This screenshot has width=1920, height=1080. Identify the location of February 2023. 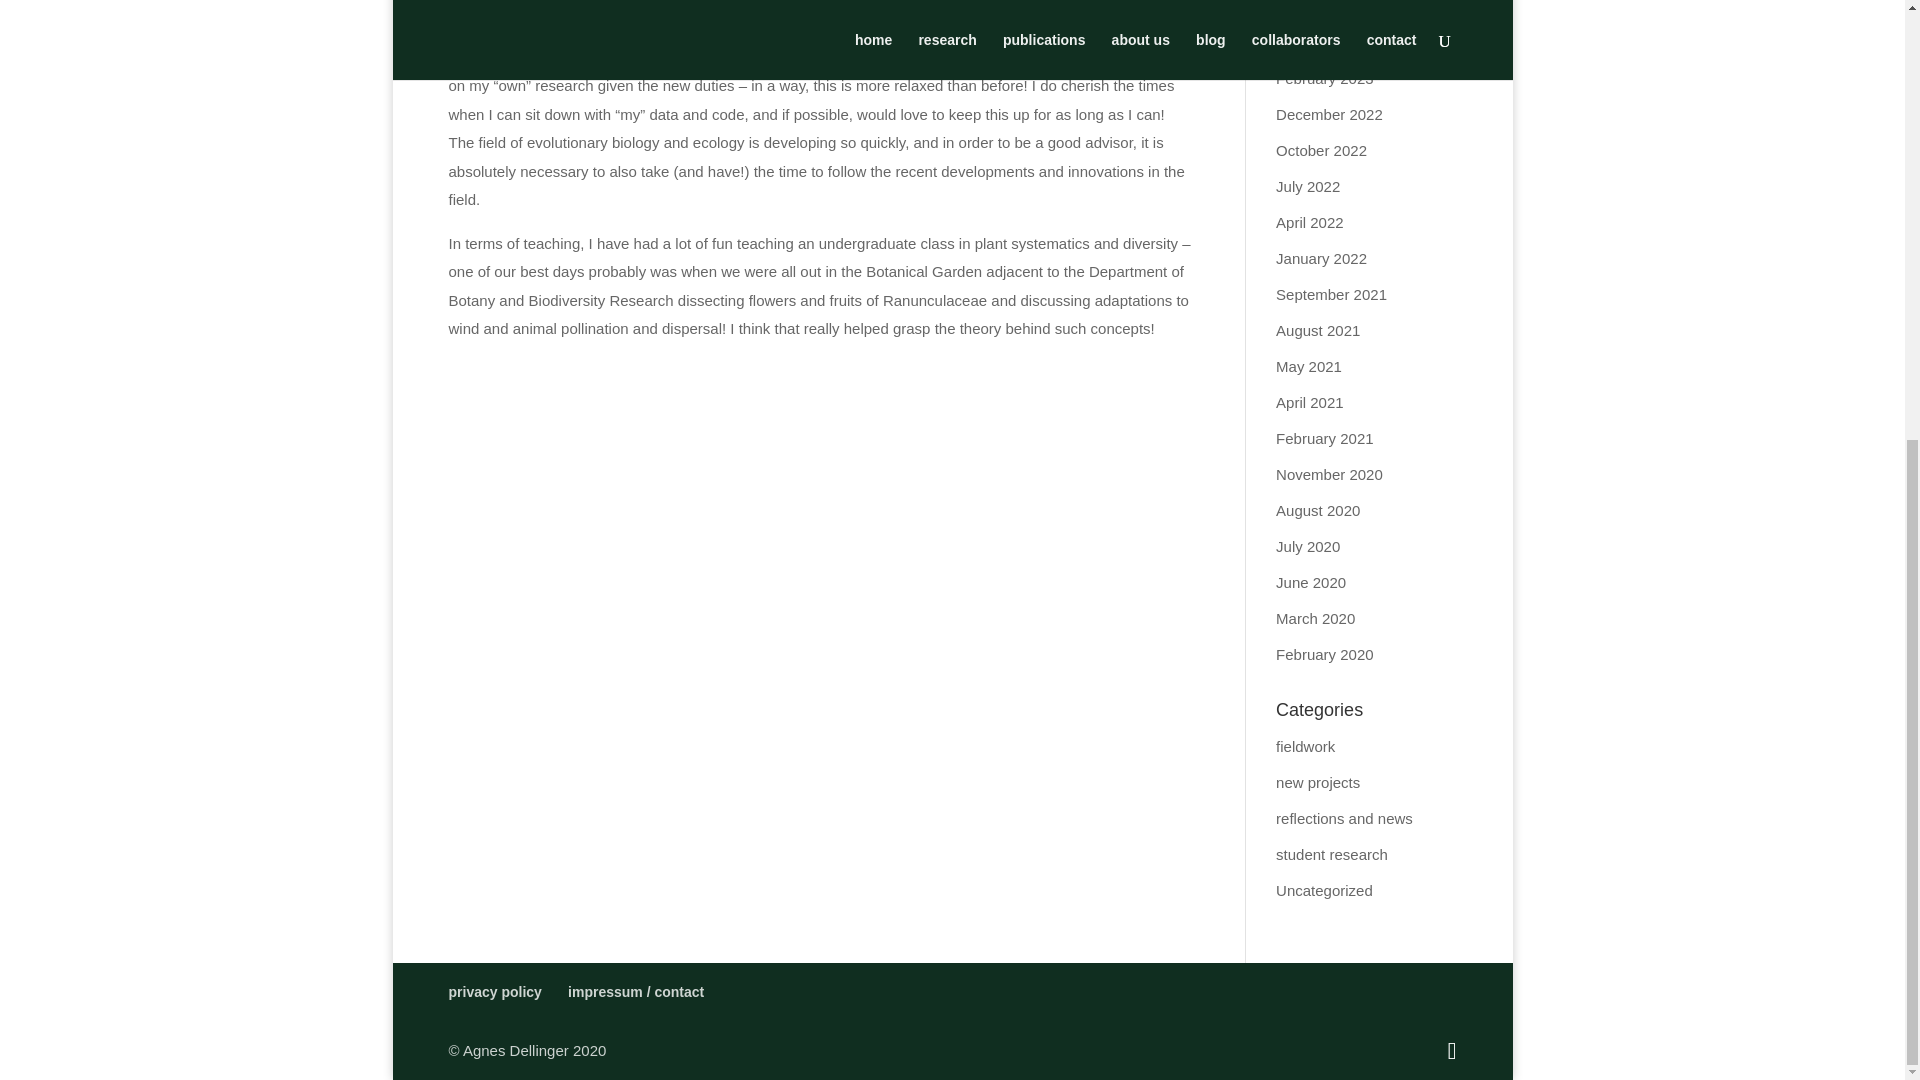
(1325, 78).